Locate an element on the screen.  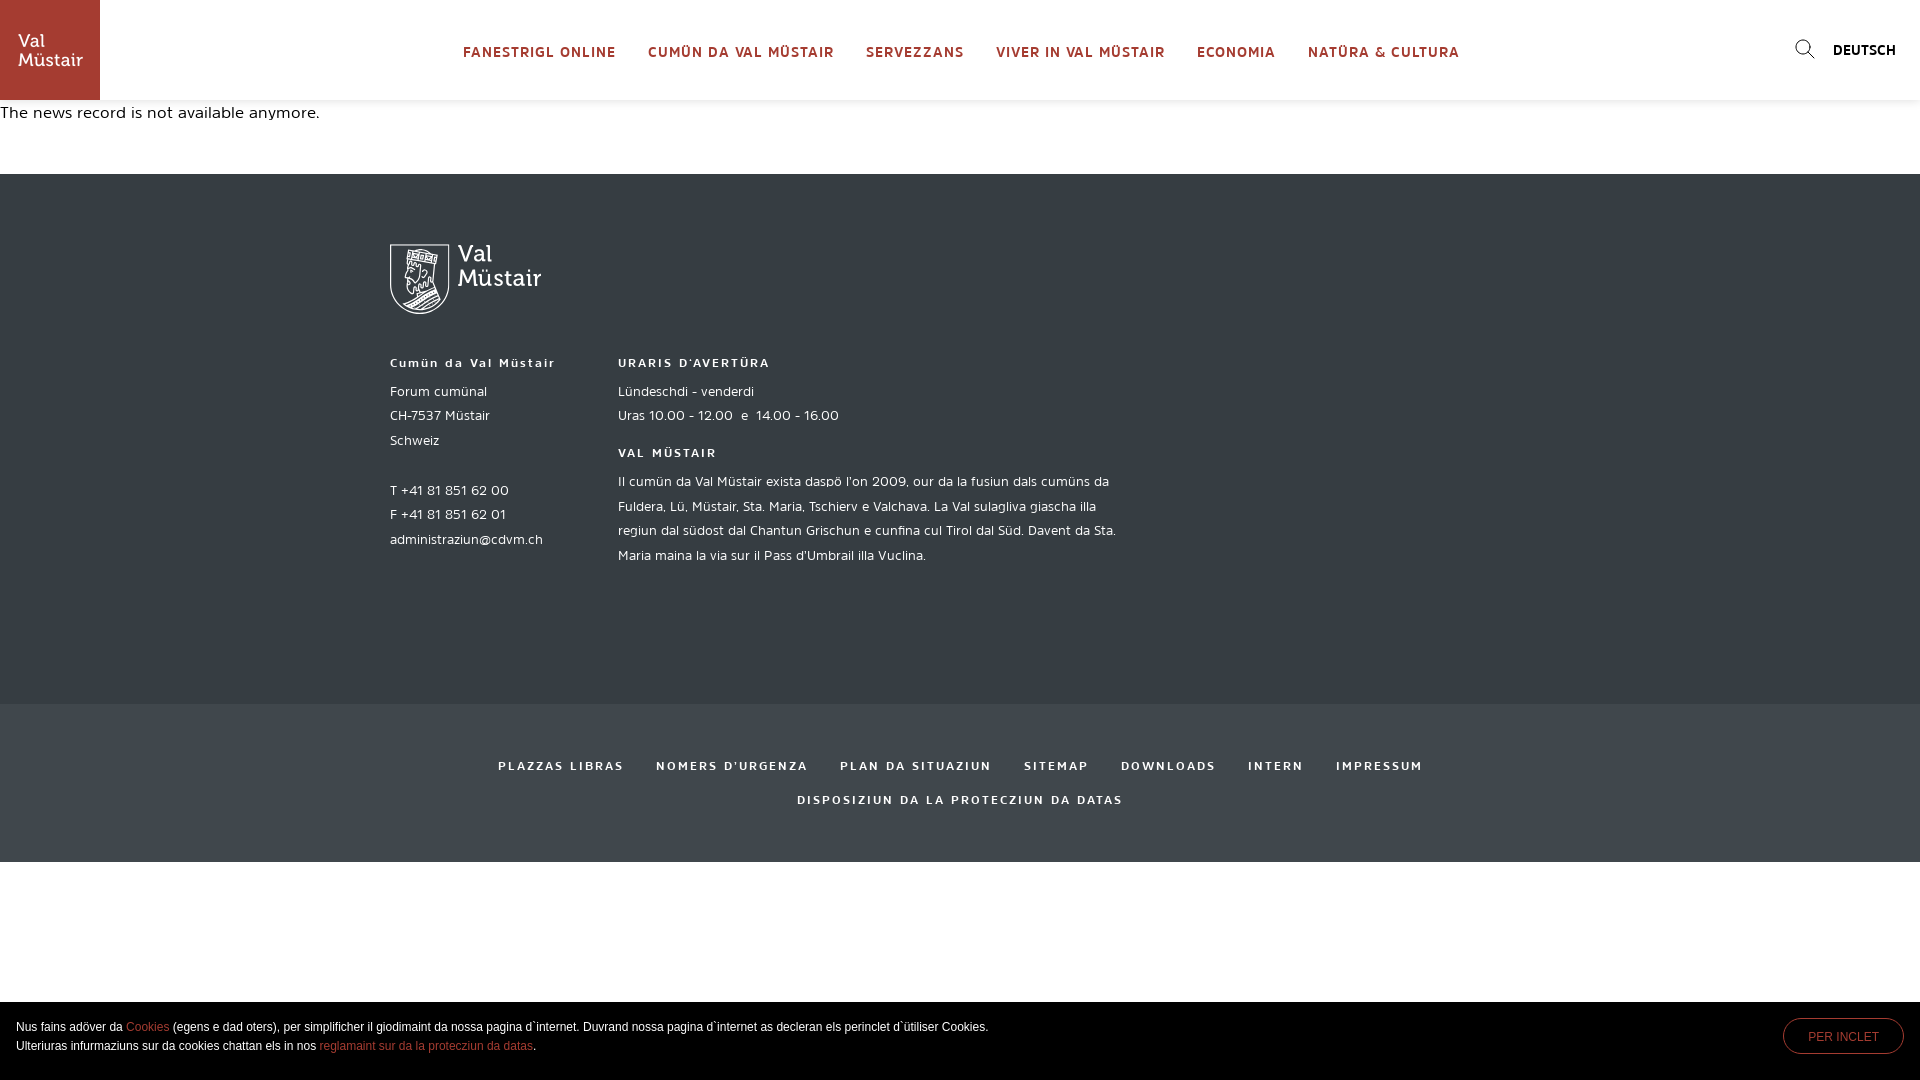
FANESTRIGL ONLINE is located at coordinates (538, 50).